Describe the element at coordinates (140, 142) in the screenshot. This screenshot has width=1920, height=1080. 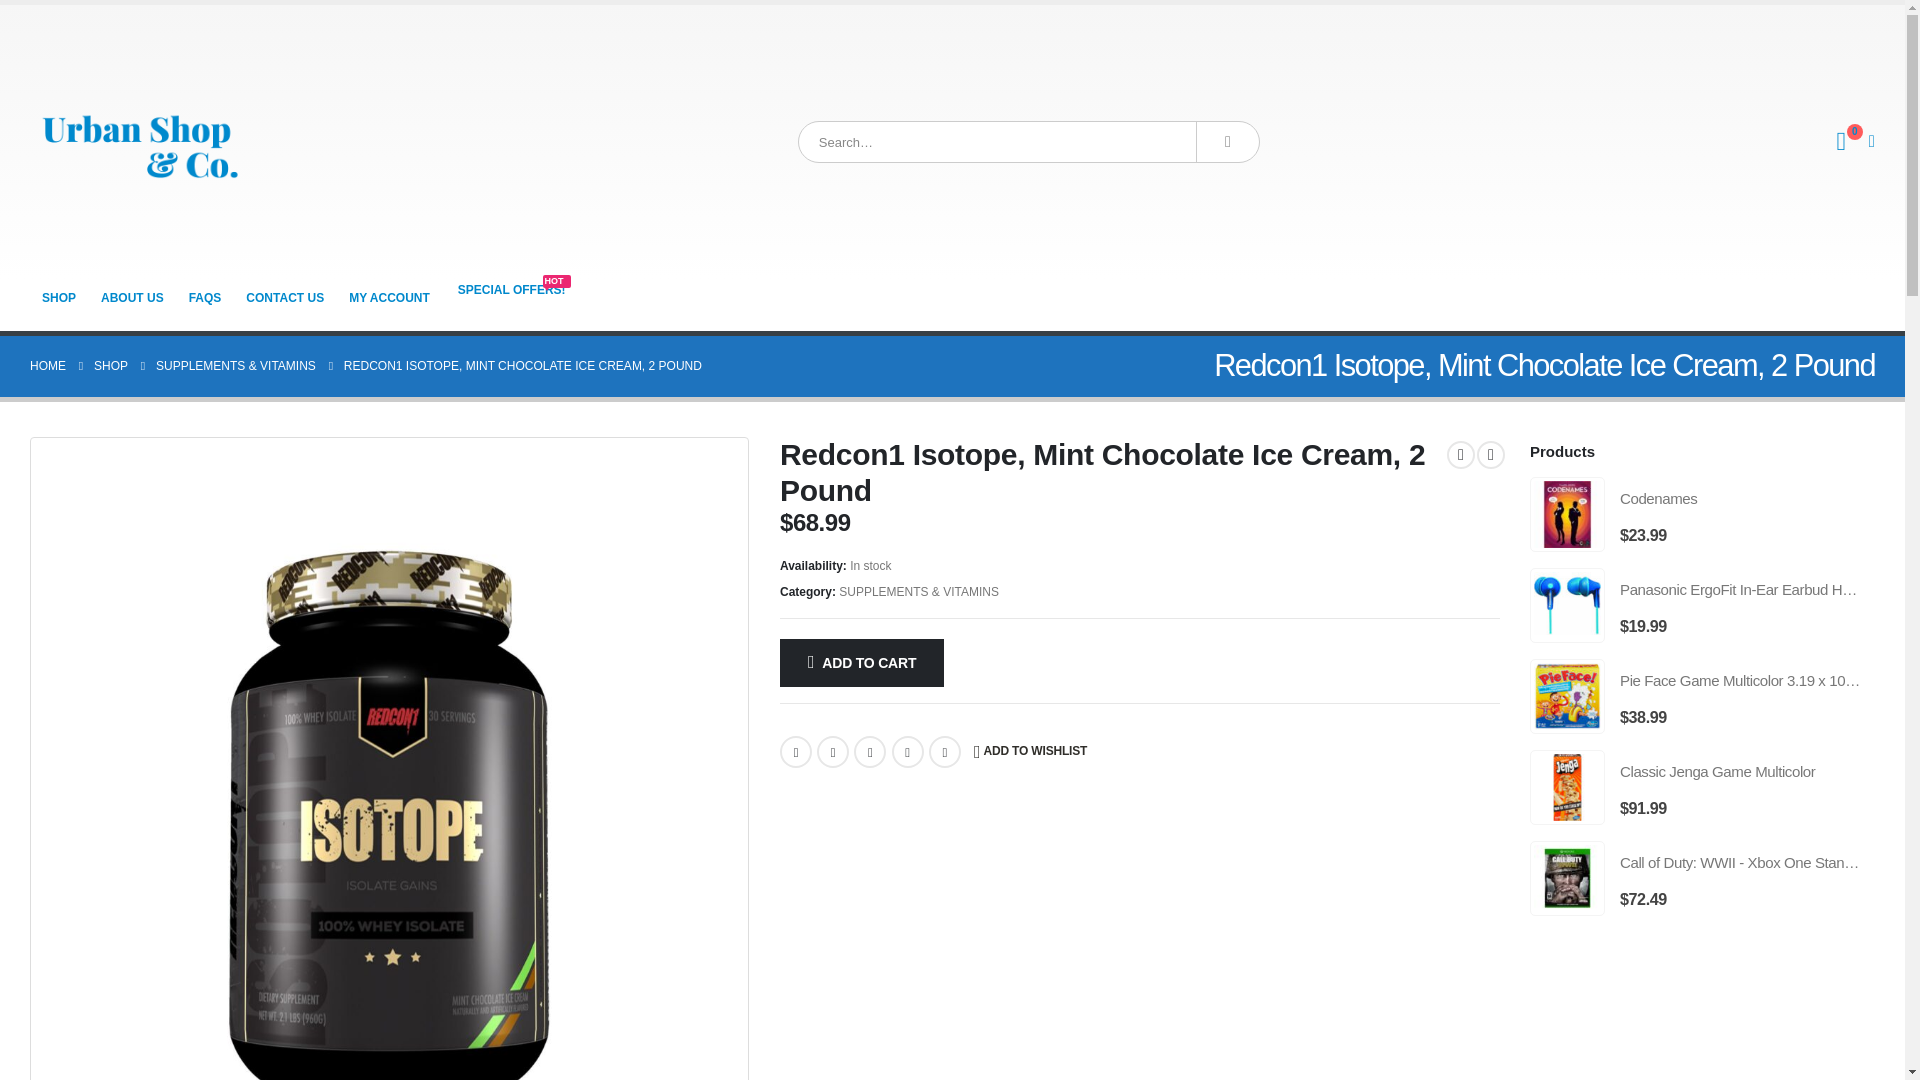
I see `URBAN SHOP Co - Global E-Commerce Store` at that location.